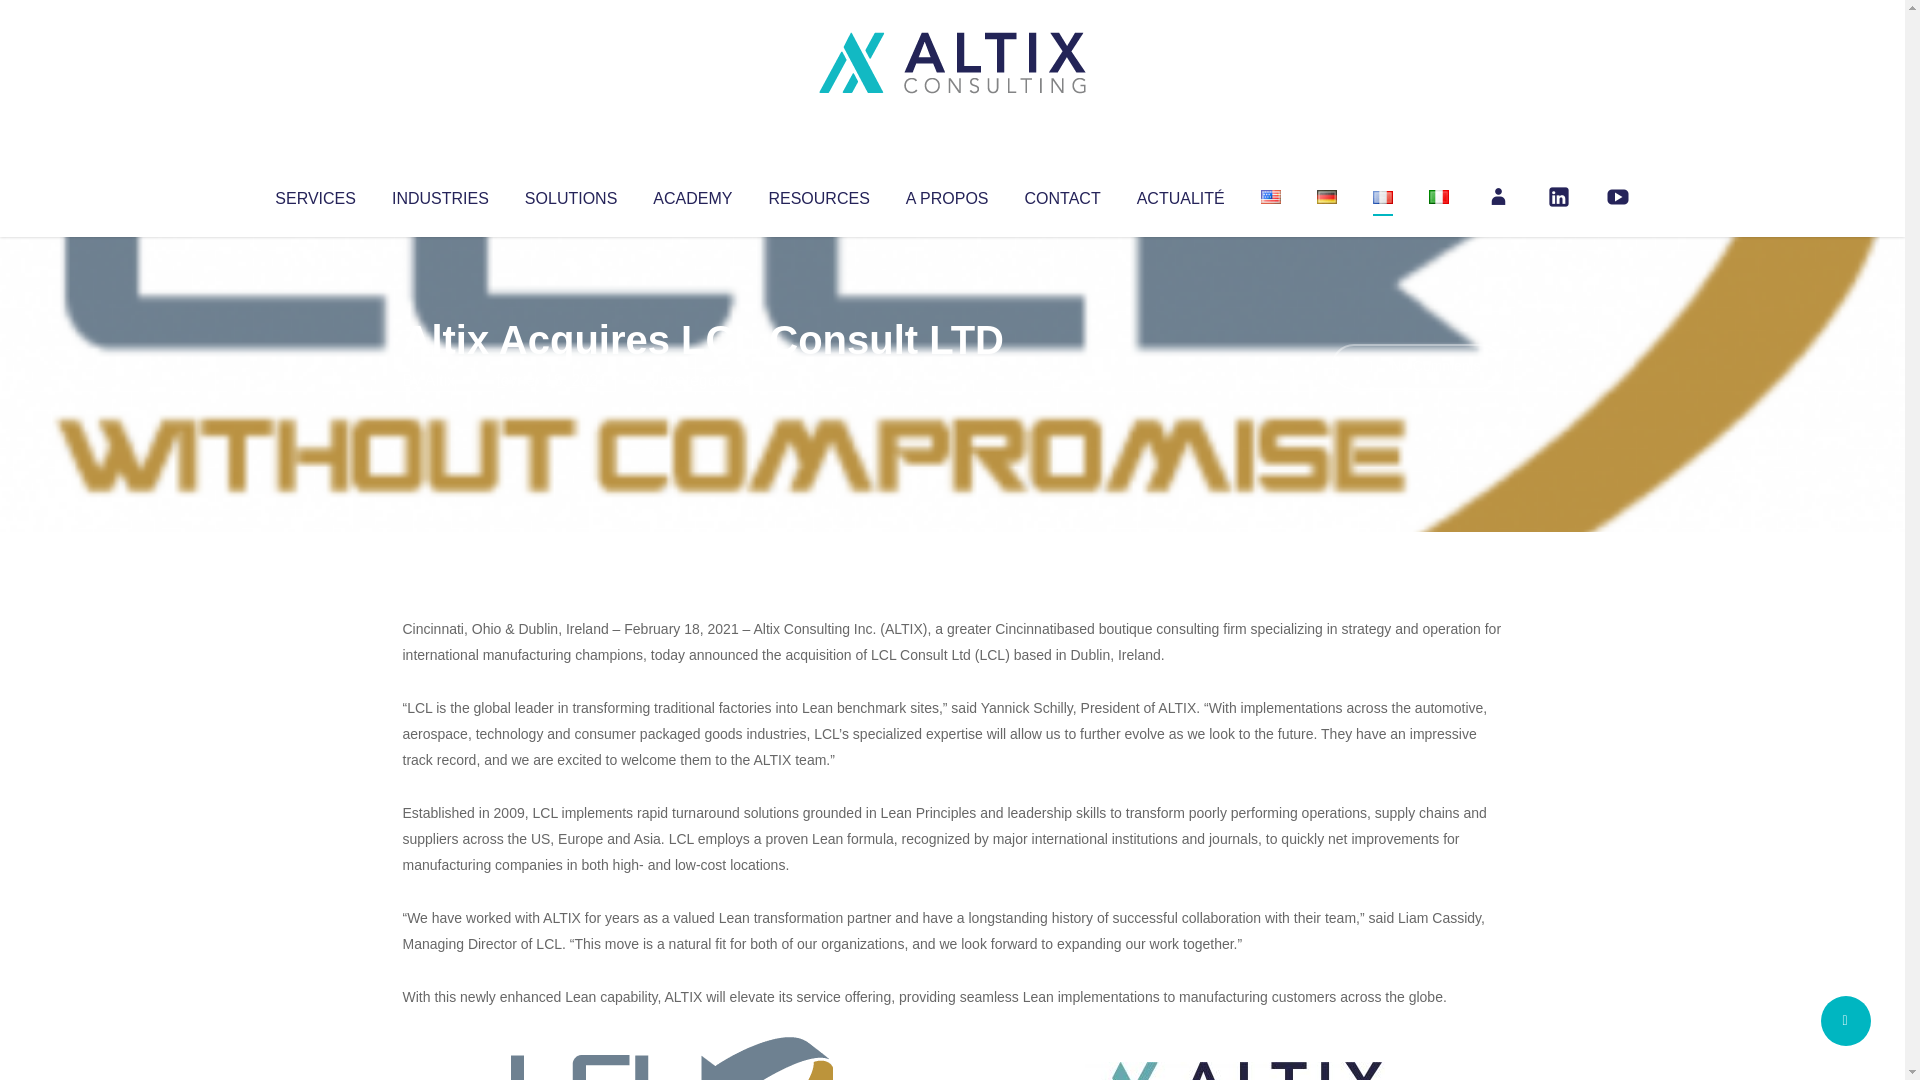  What do you see at coordinates (699, 380) in the screenshot?
I see `Uncategorized` at bounding box center [699, 380].